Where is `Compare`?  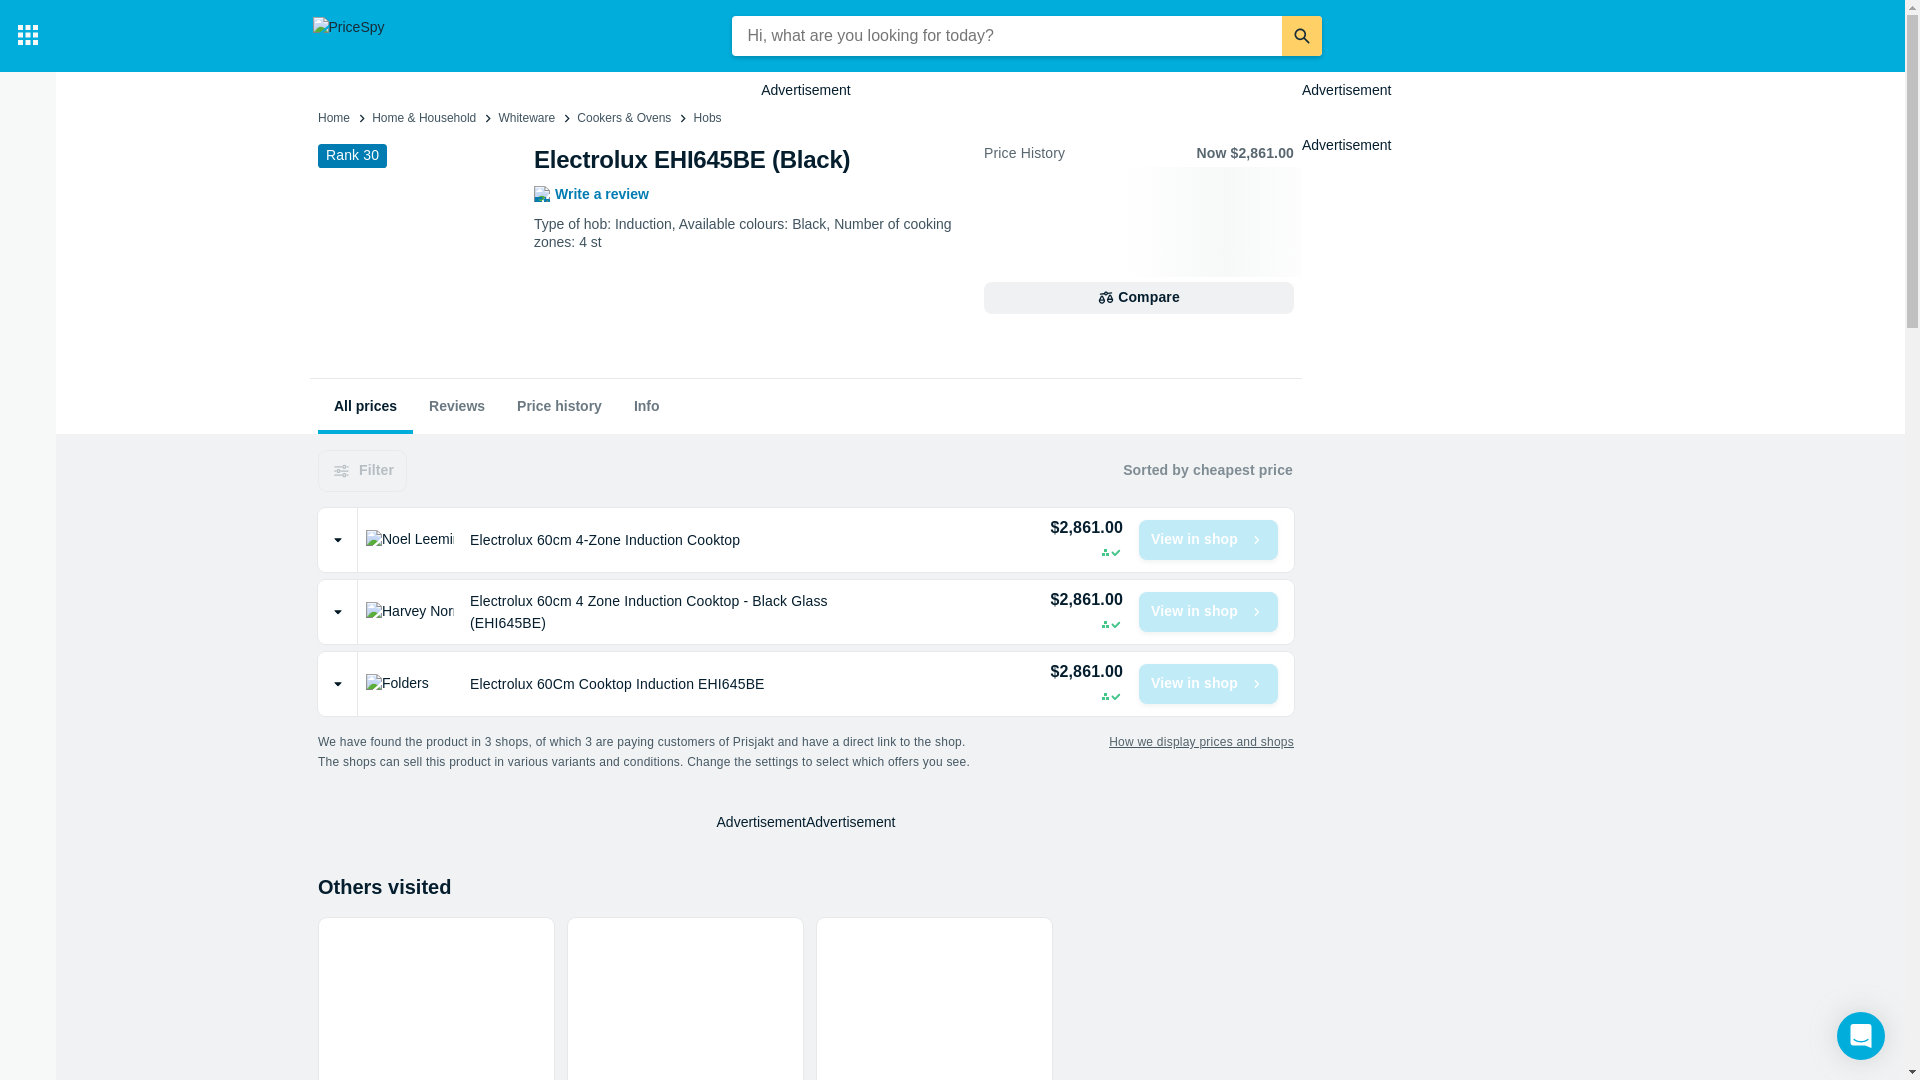 Compare is located at coordinates (1138, 298).